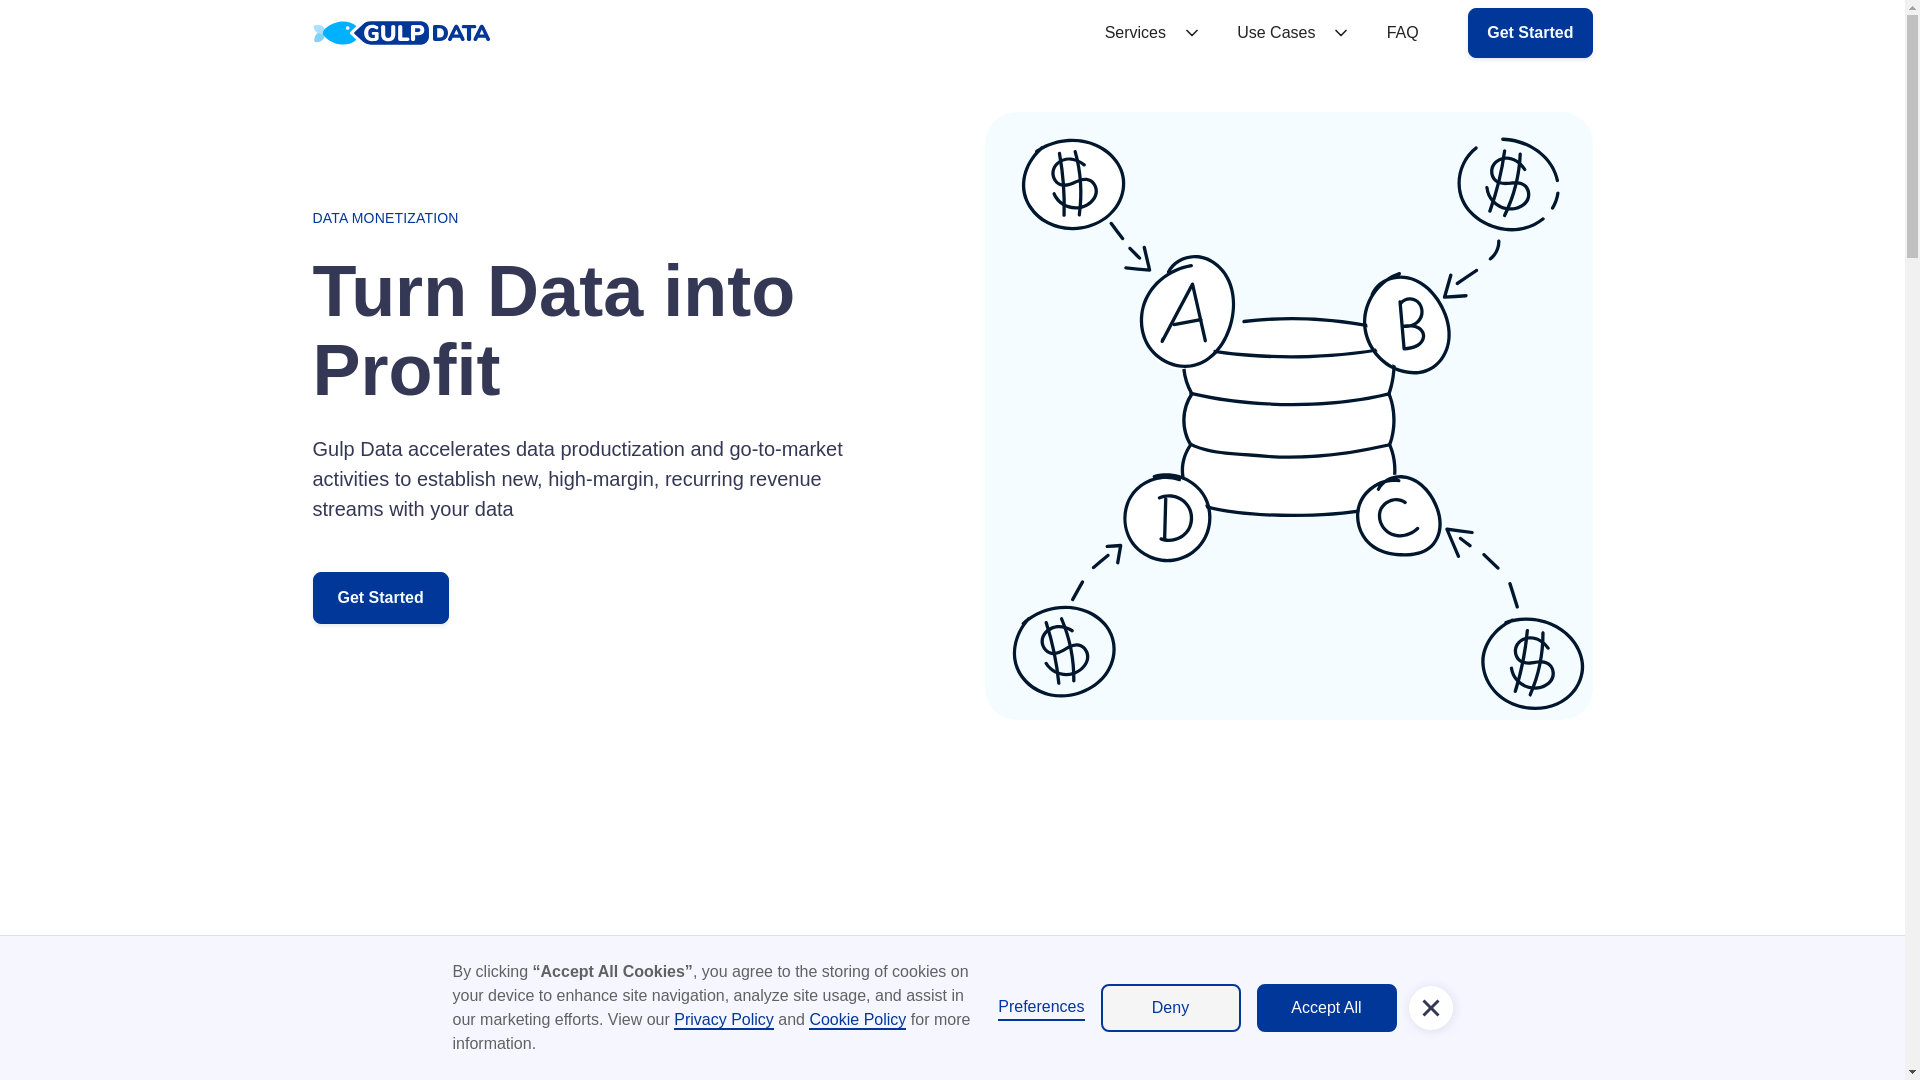  I want to click on FAQ, so click(1402, 32).